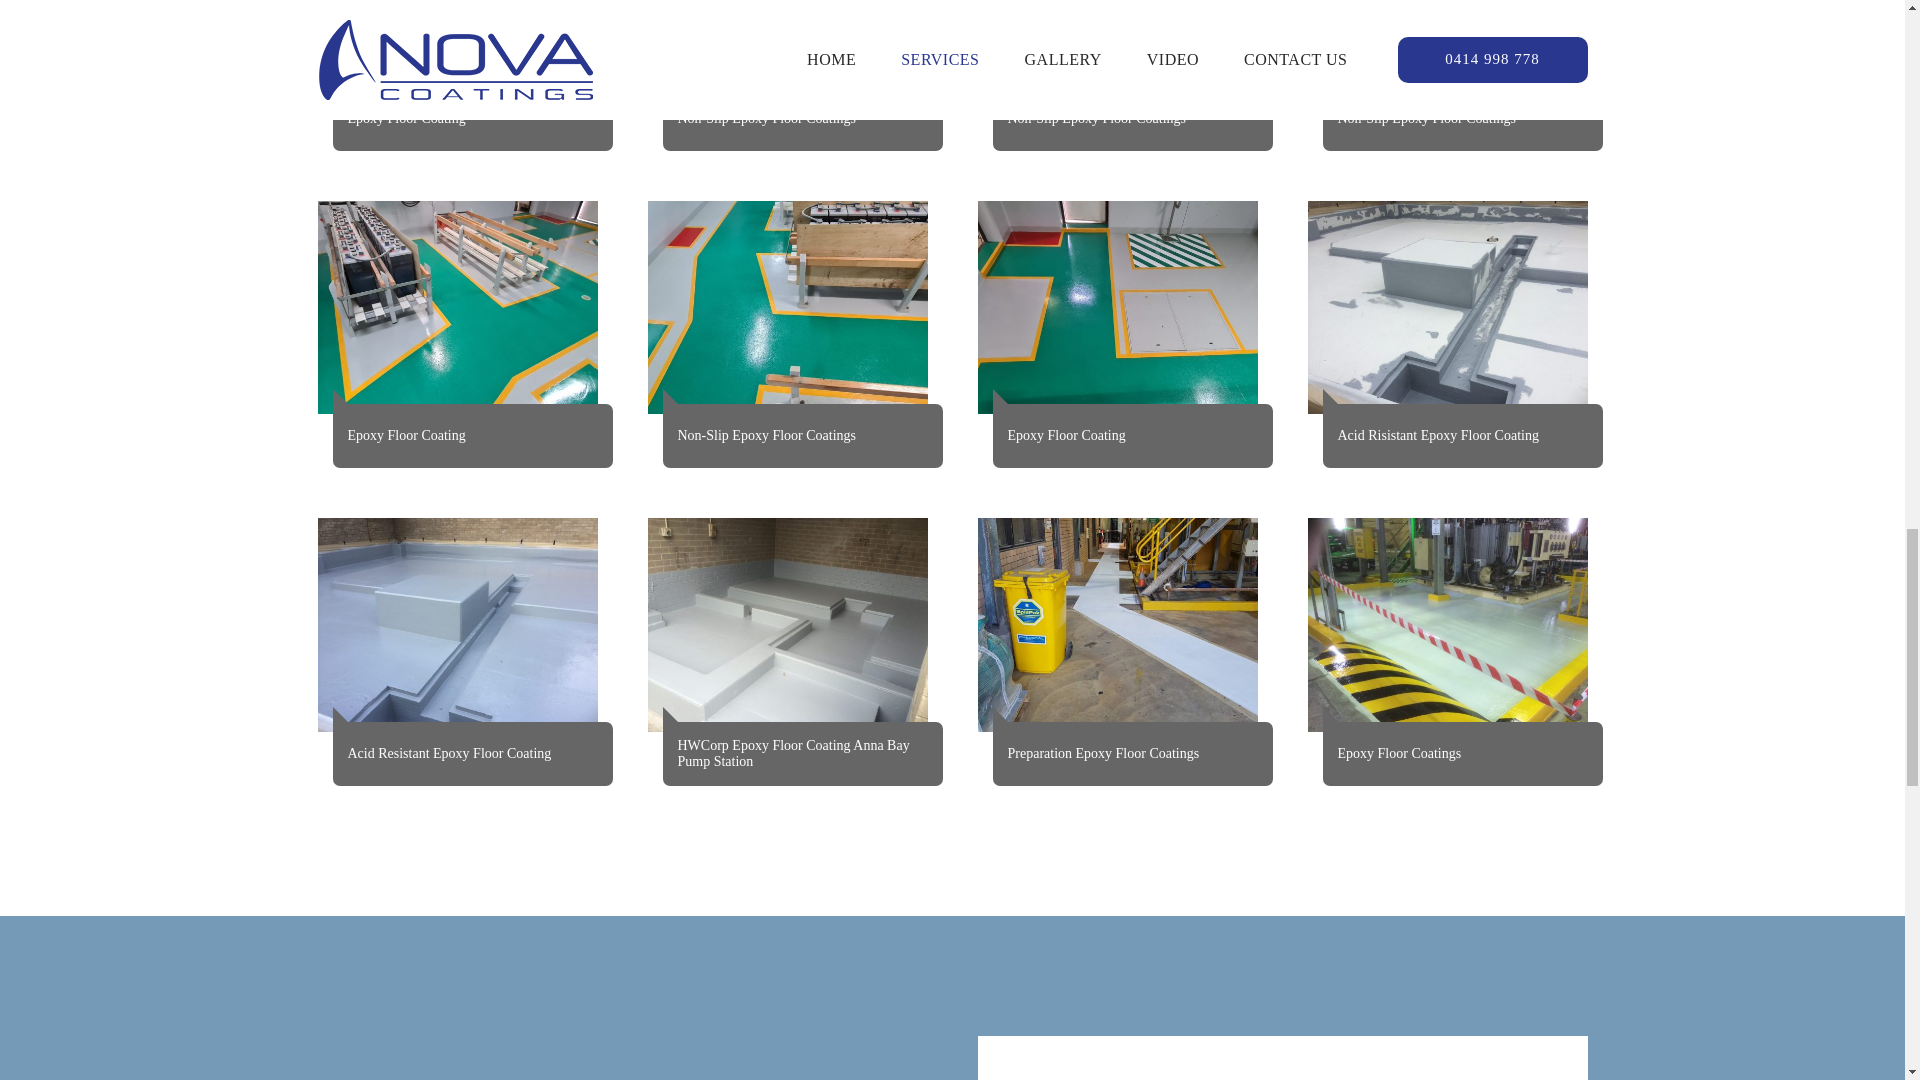  What do you see at coordinates (788, 48) in the screenshot?
I see `Non-Slip Epoxy Floor Coatings` at bounding box center [788, 48].